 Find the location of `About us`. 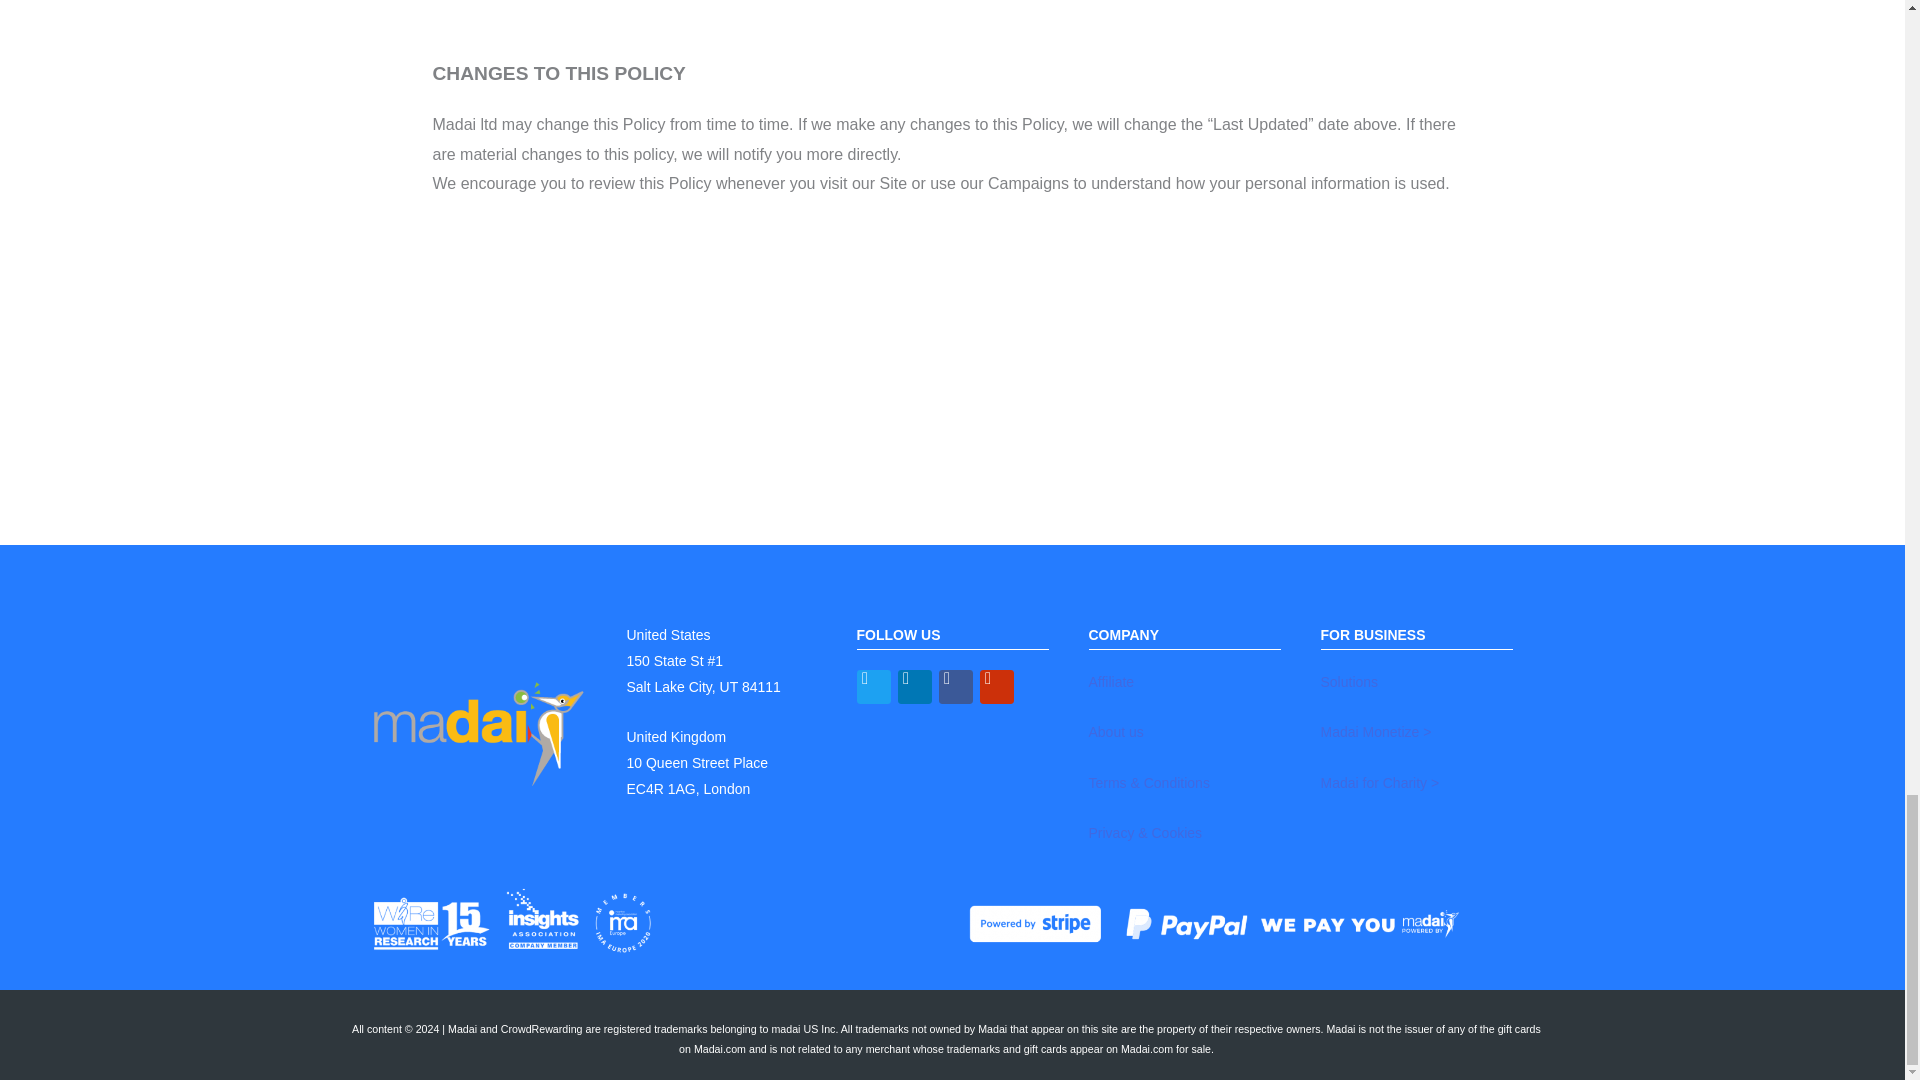

About us is located at coordinates (1115, 731).